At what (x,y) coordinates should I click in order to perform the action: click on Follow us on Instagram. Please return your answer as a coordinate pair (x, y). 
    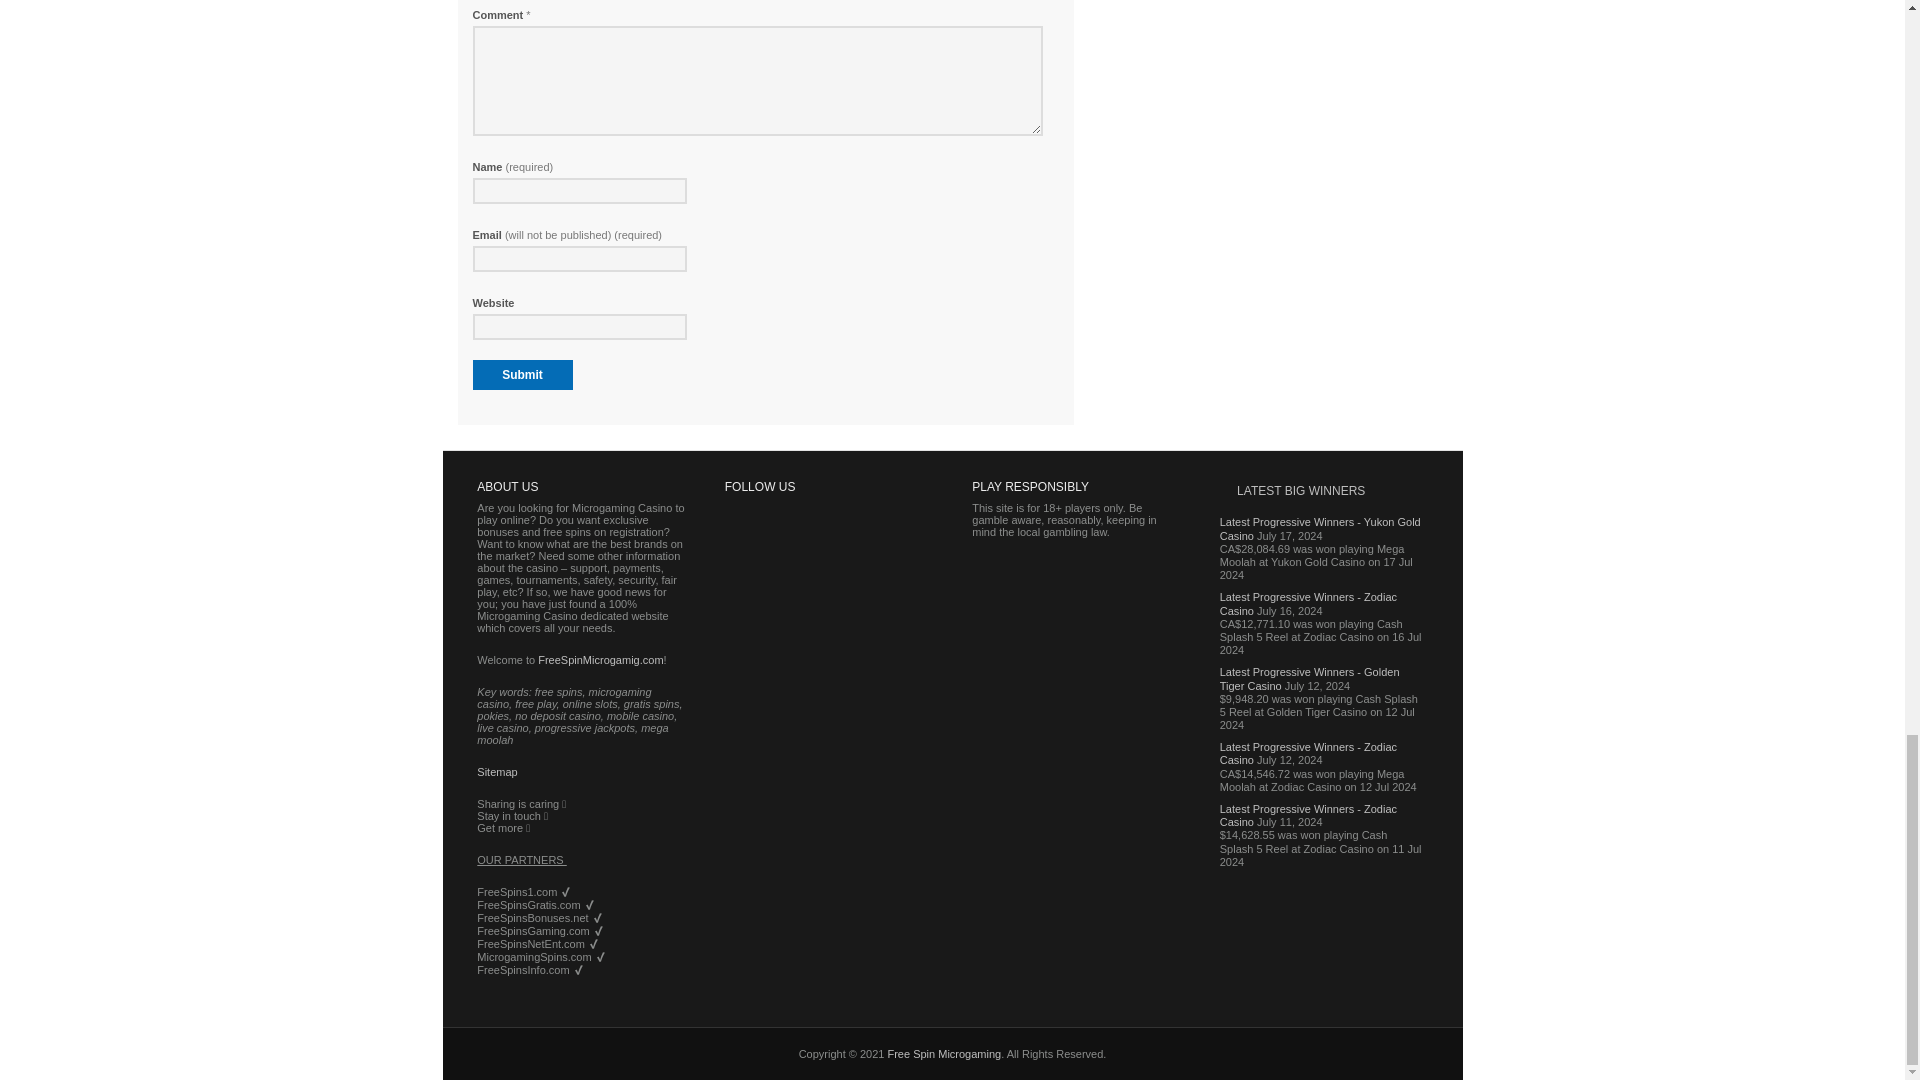
    Looking at the image, I should click on (751, 609).